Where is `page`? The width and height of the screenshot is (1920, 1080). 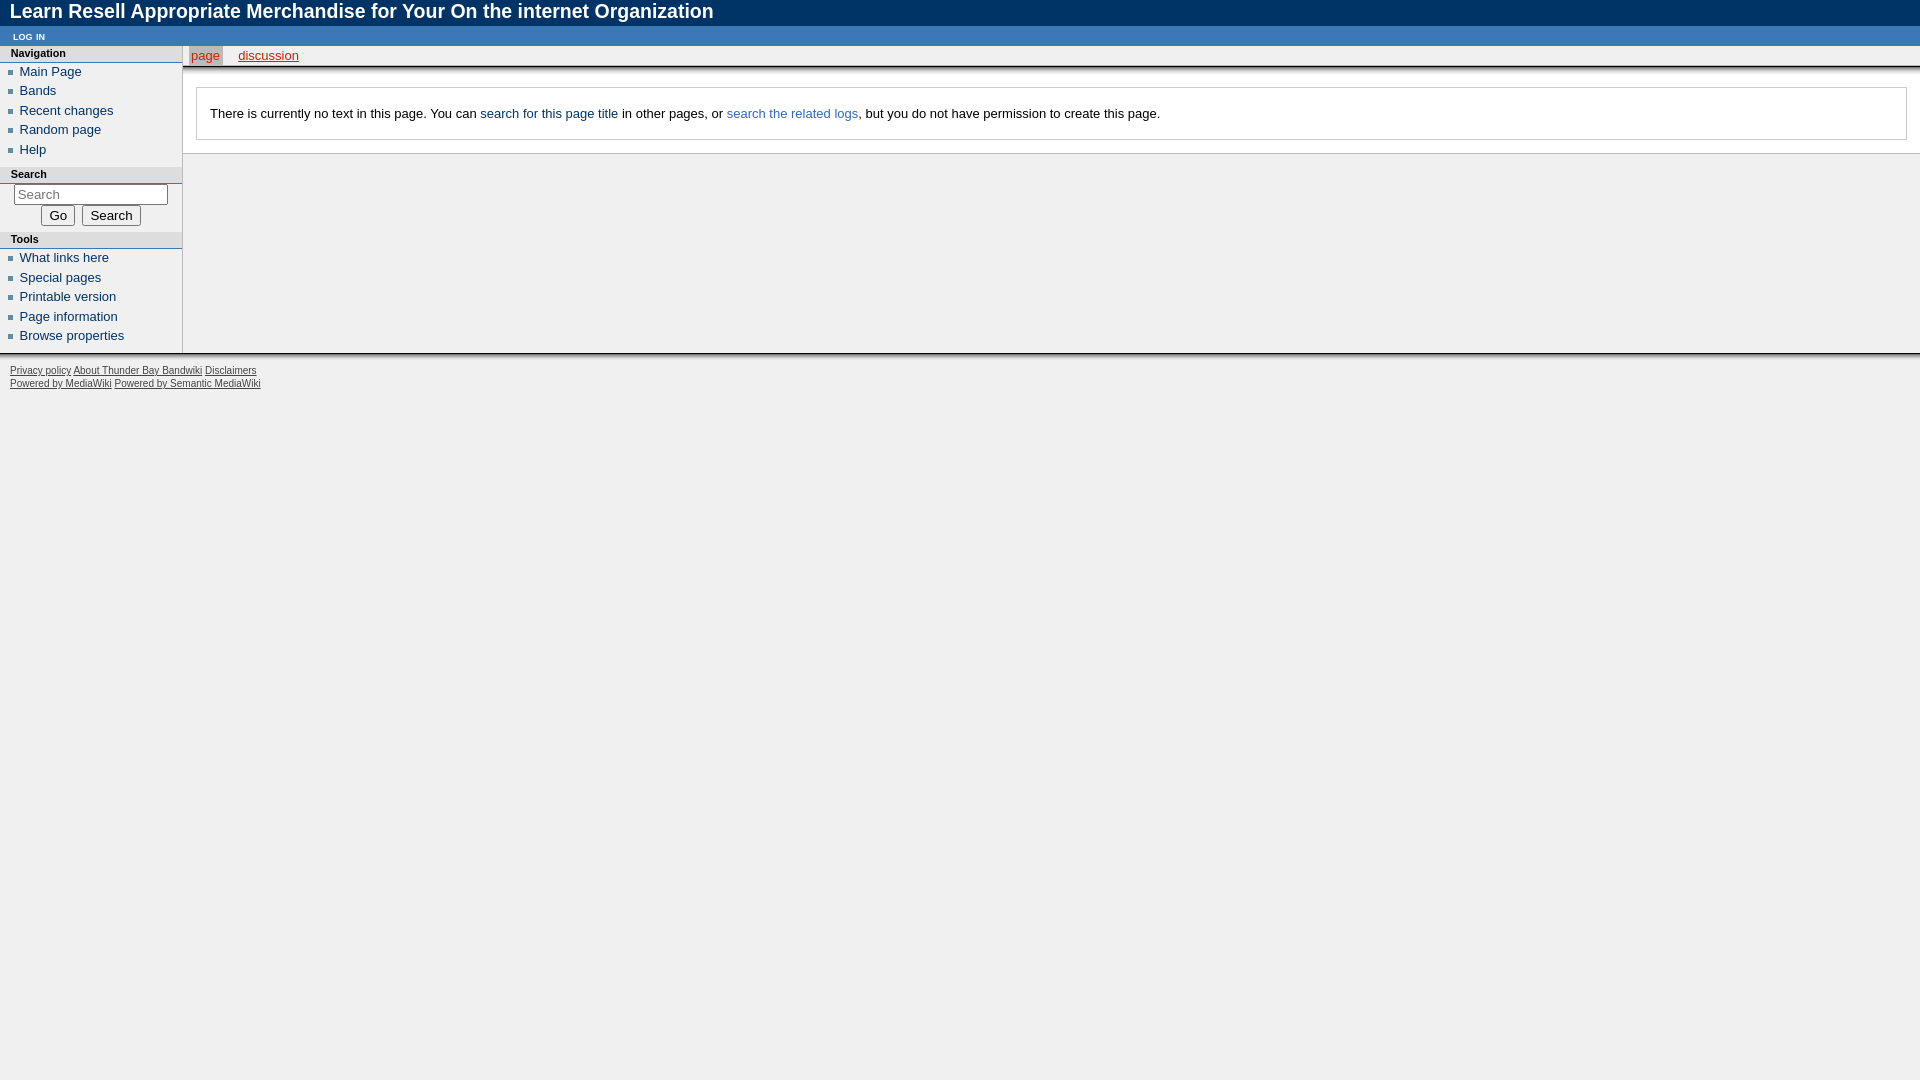 page is located at coordinates (206, 56).